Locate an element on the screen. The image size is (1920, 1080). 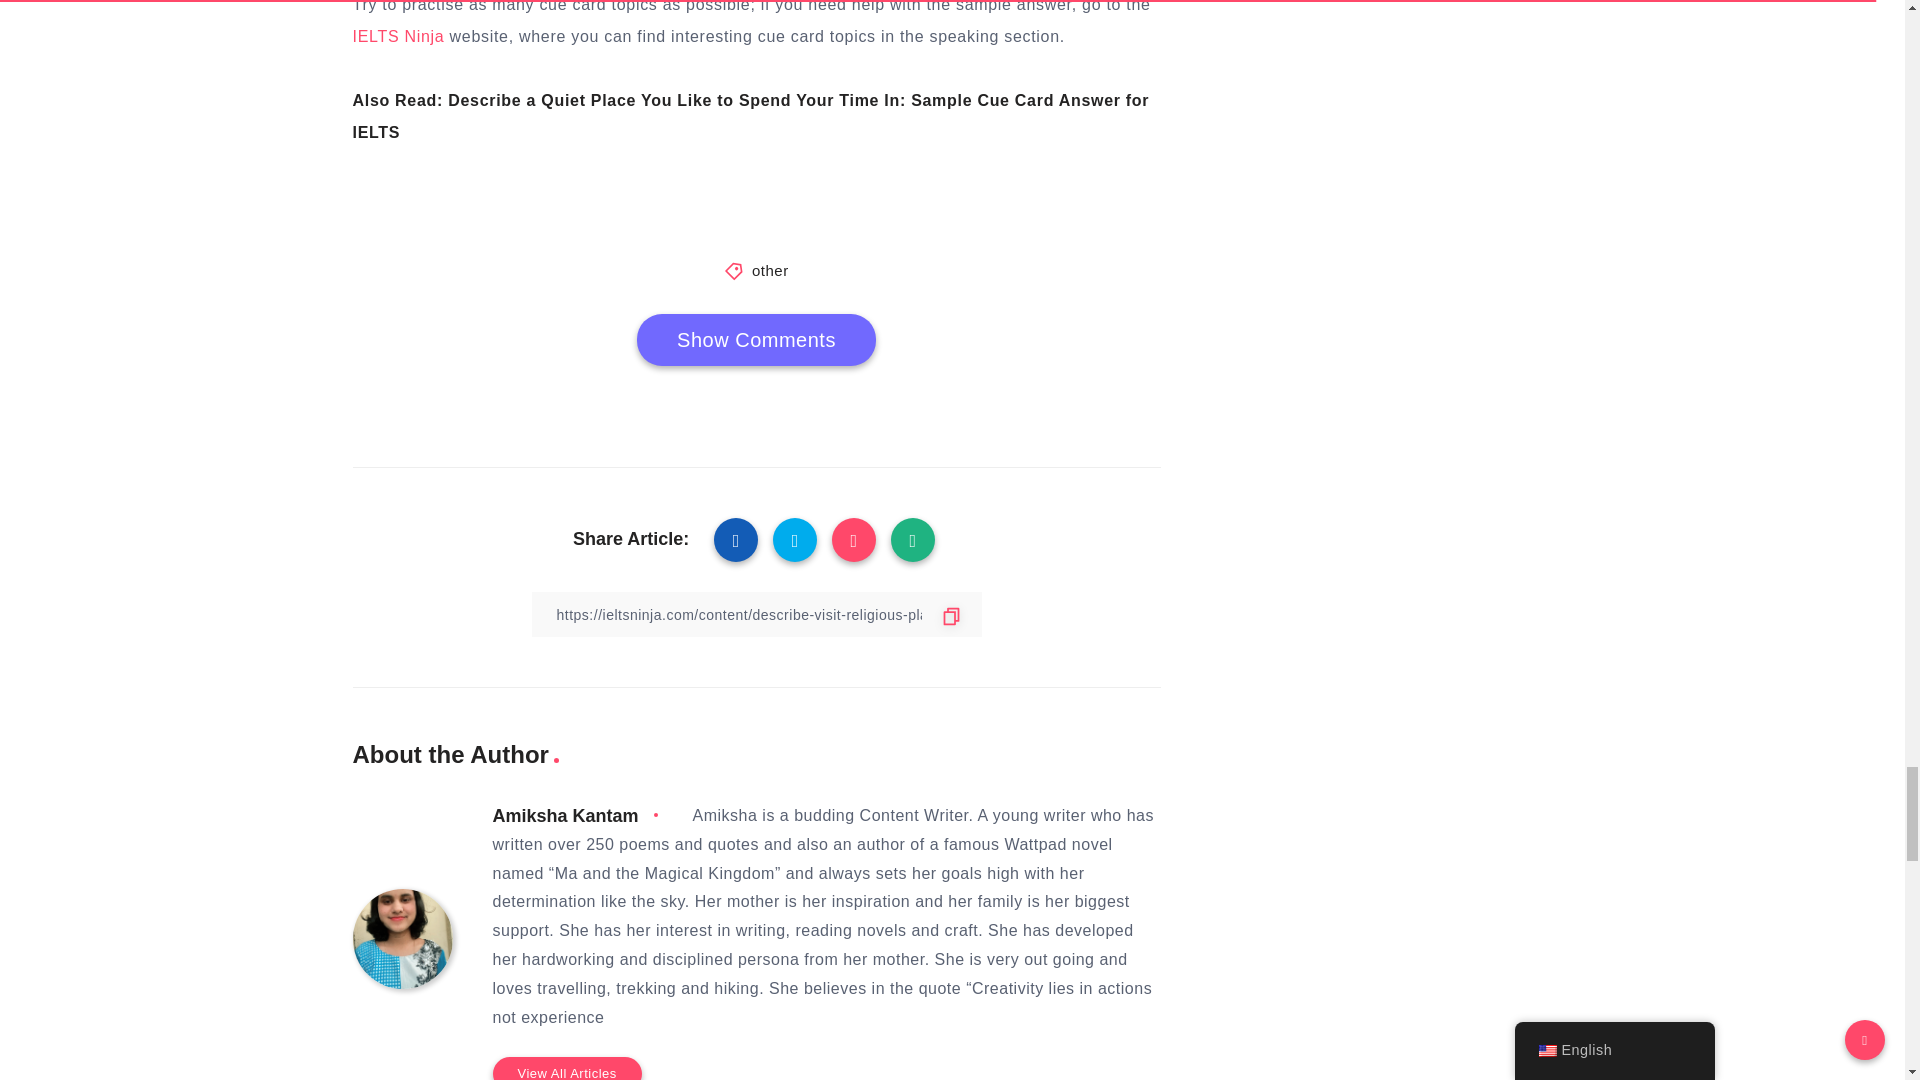
IELTS Ninja is located at coordinates (397, 36).